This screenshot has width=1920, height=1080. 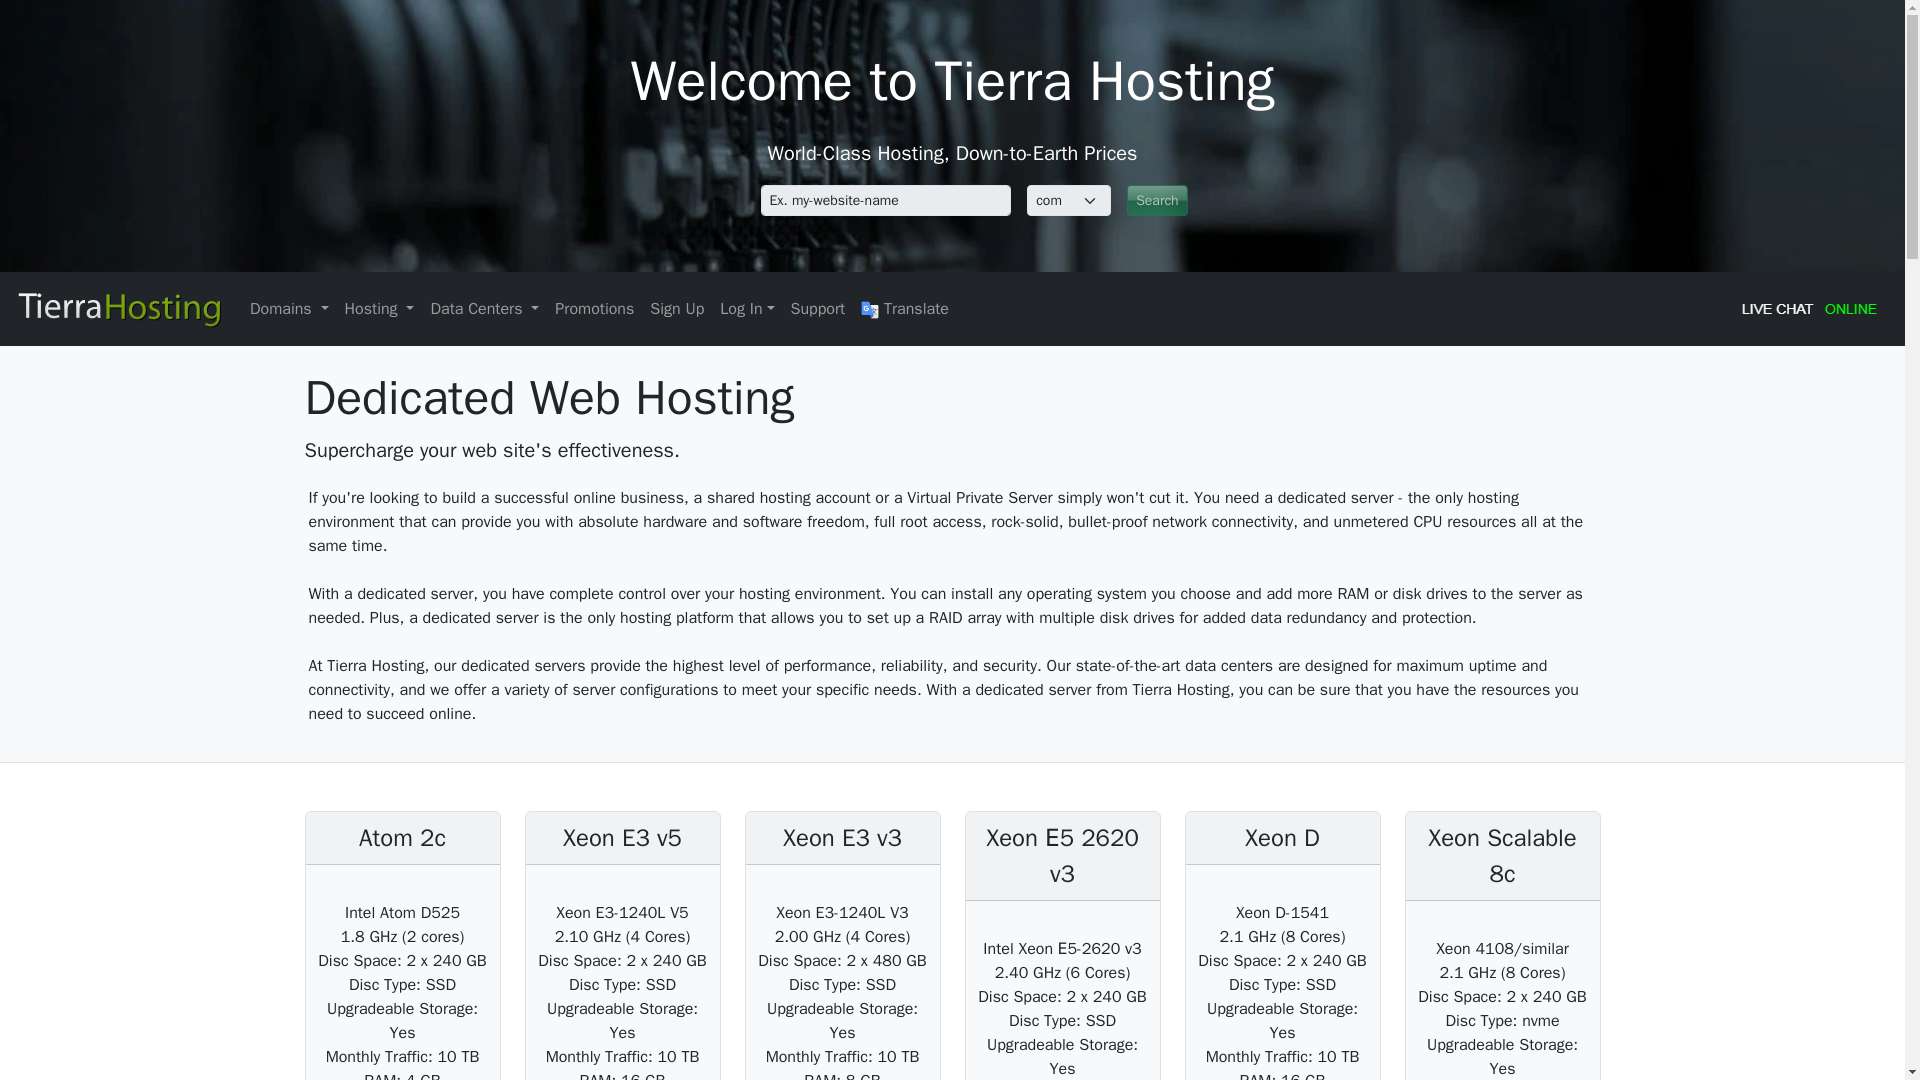 What do you see at coordinates (484, 309) in the screenshot?
I see `Data Centers` at bounding box center [484, 309].